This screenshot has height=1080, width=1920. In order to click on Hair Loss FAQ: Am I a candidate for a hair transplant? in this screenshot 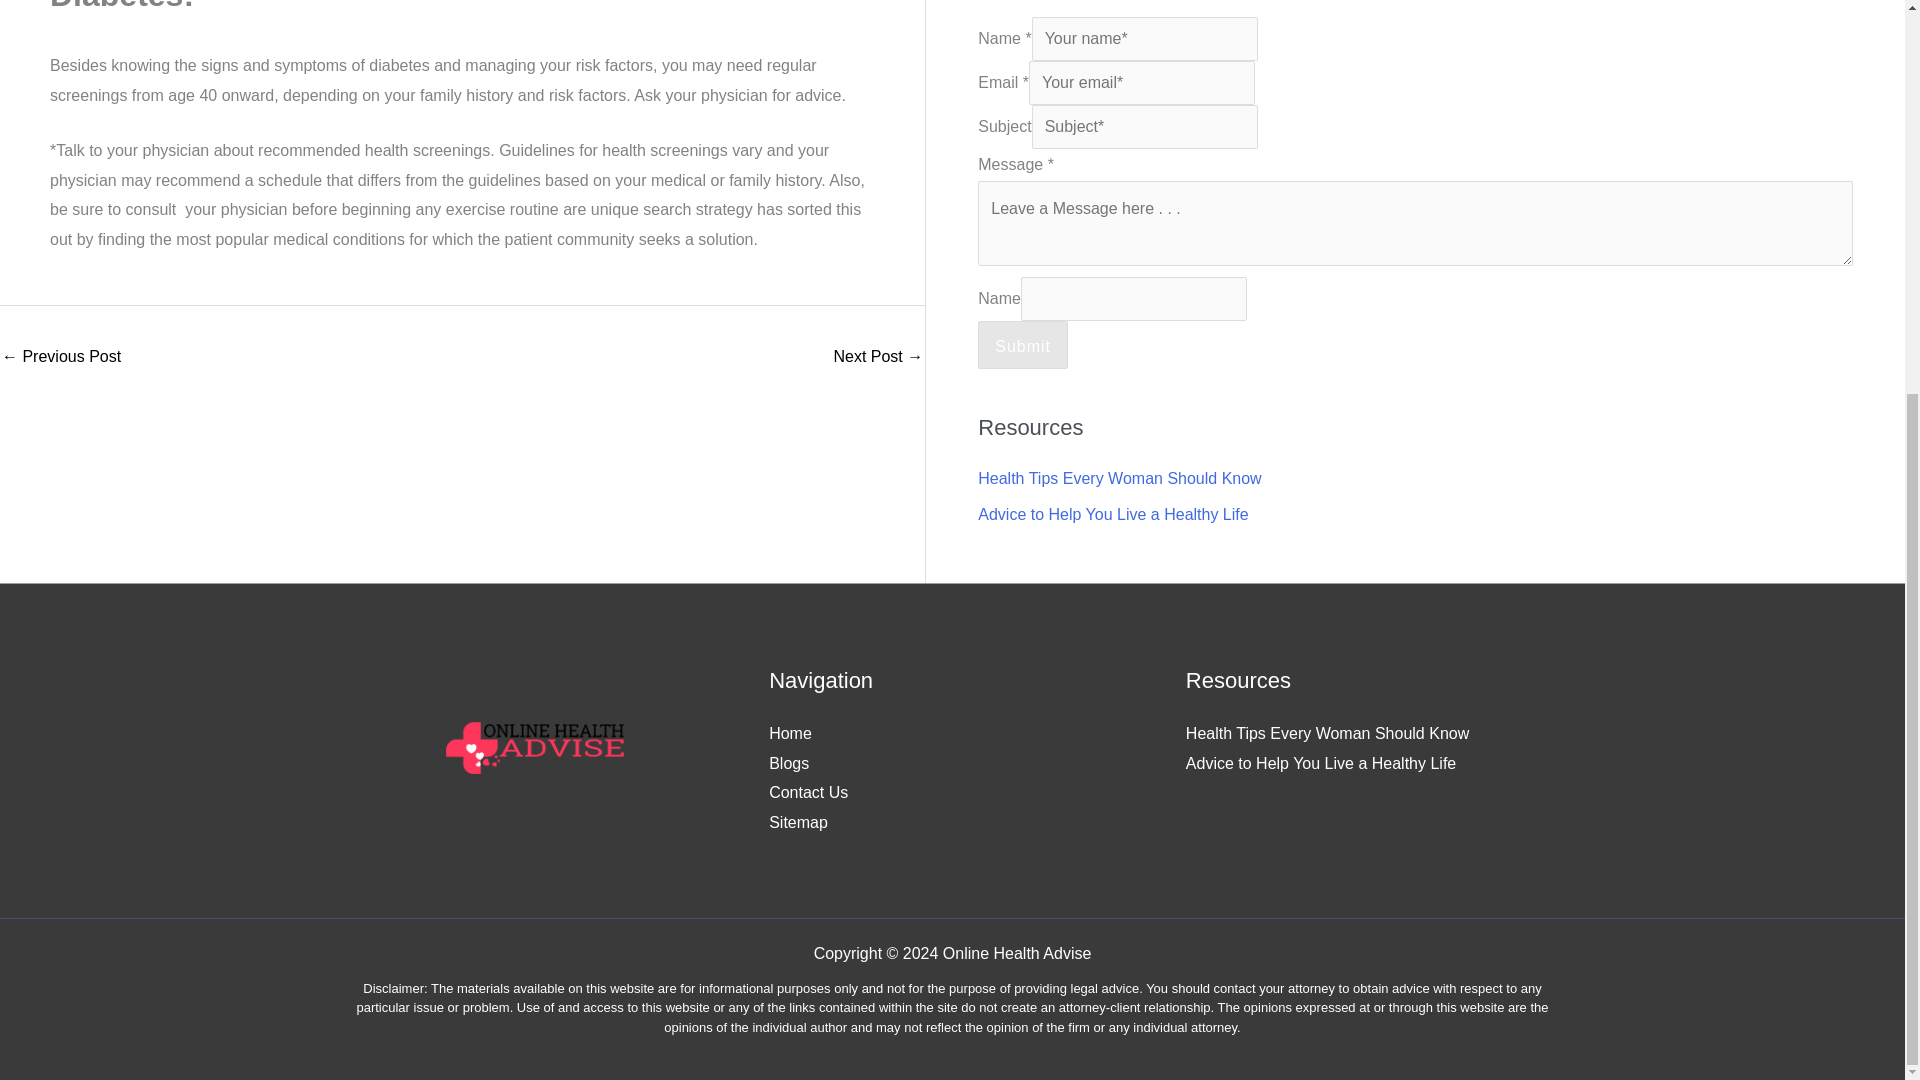, I will do `click(60, 358)`.